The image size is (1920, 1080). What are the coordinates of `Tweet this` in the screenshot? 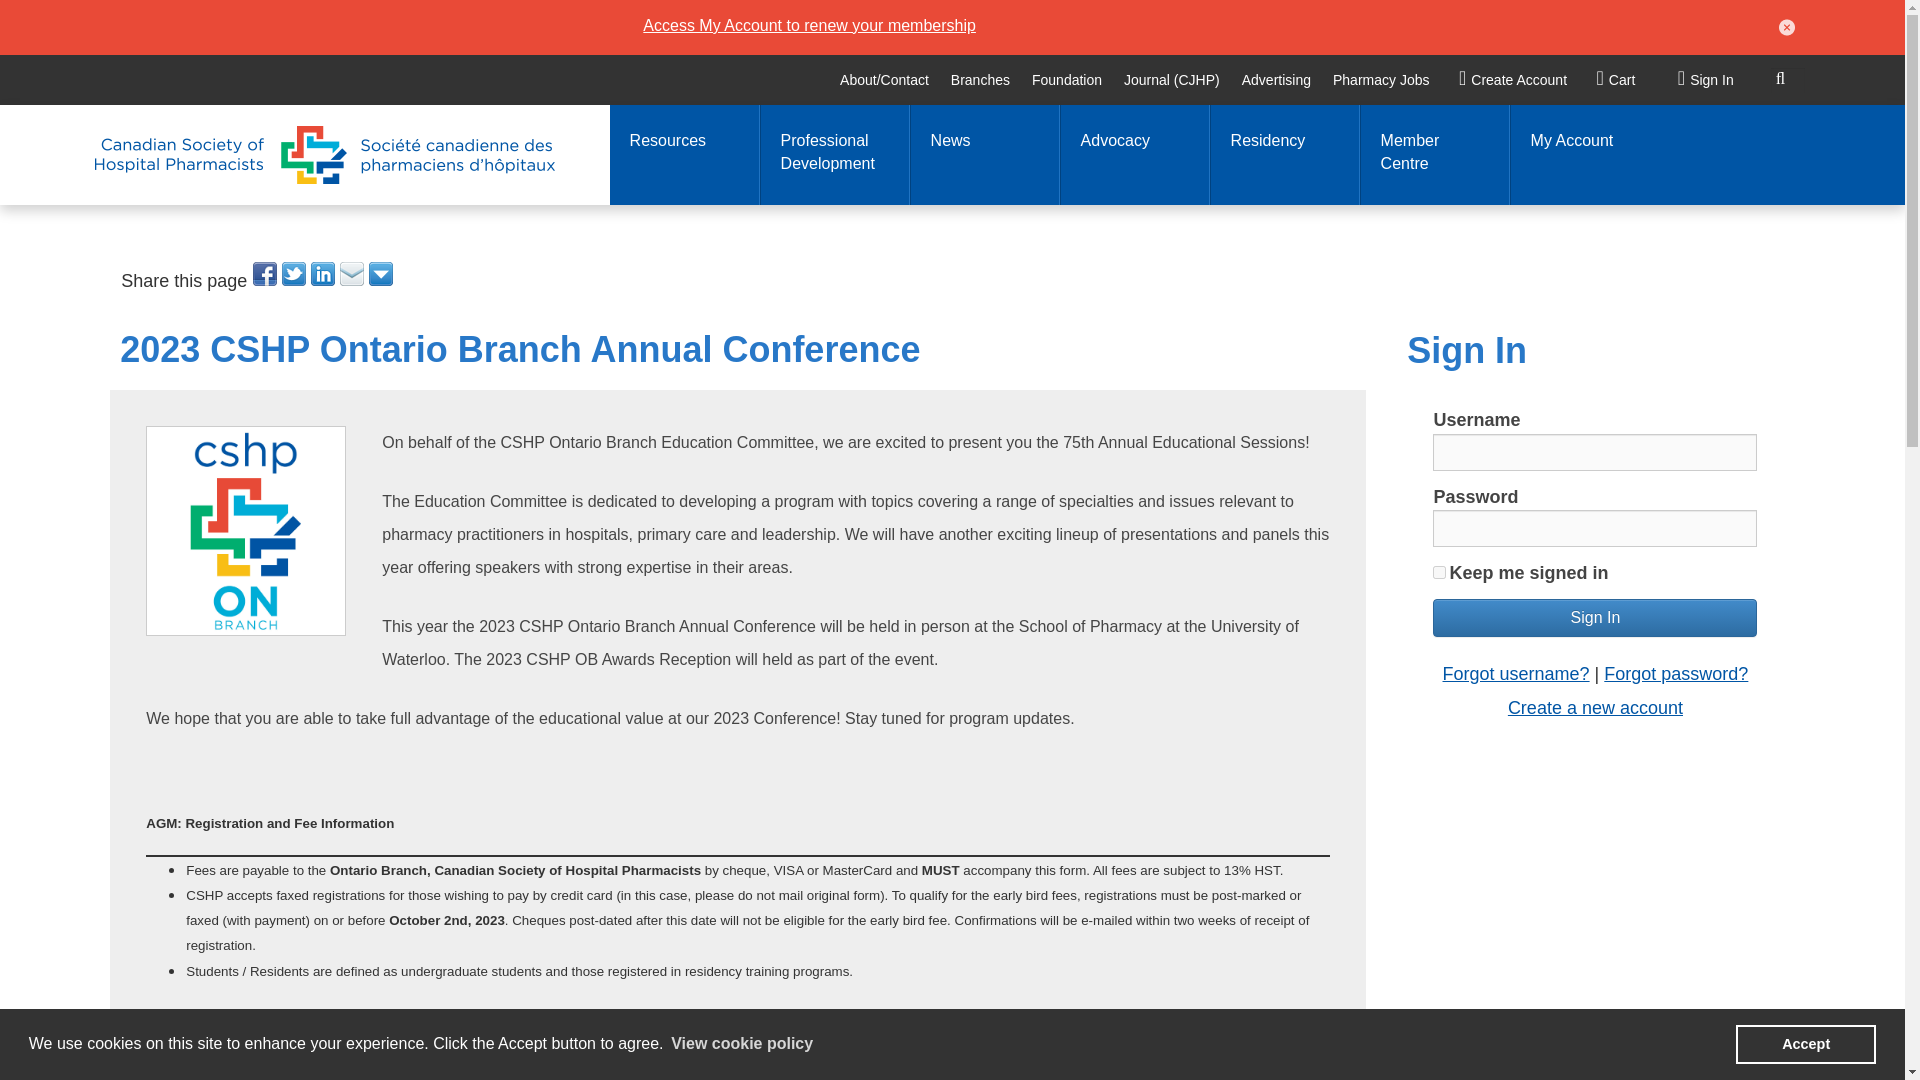 It's located at (296, 274).